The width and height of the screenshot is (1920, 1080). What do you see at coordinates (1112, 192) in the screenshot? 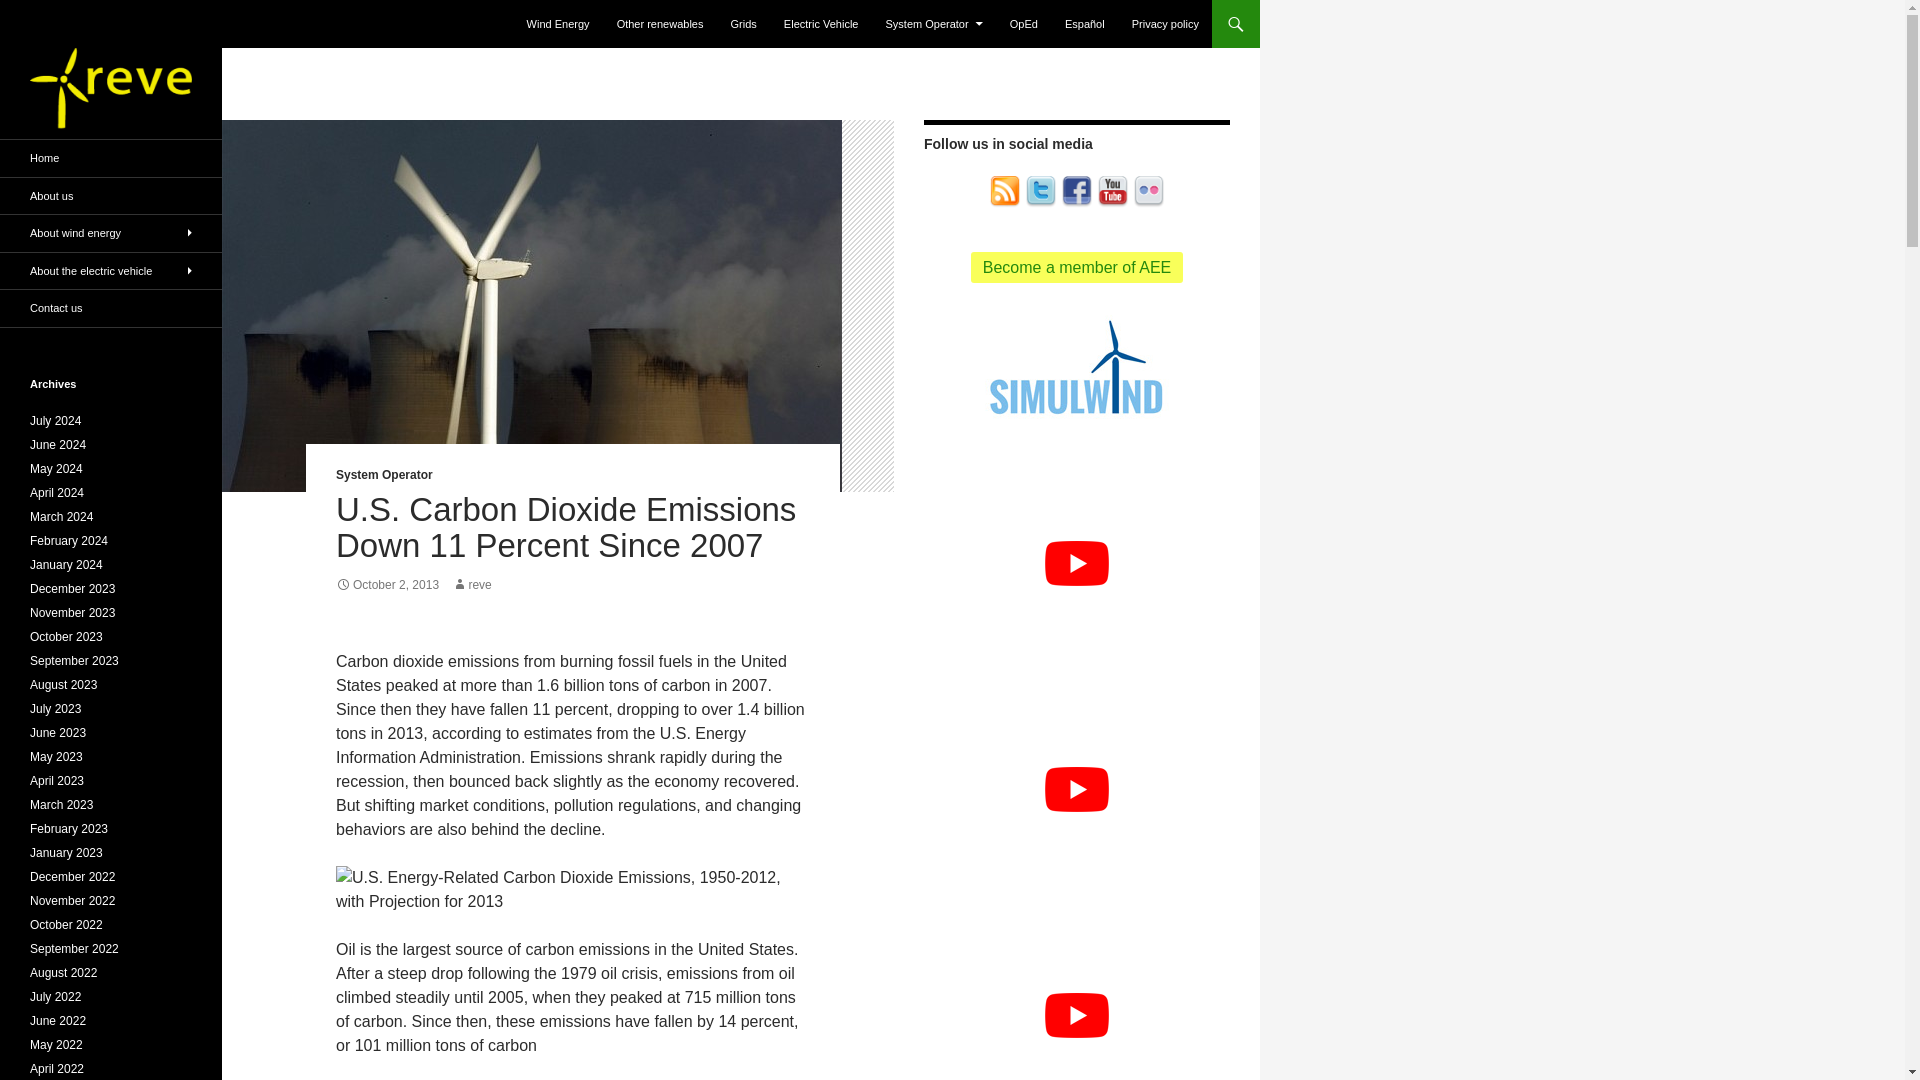
I see `youtube` at bounding box center [1112, 192].